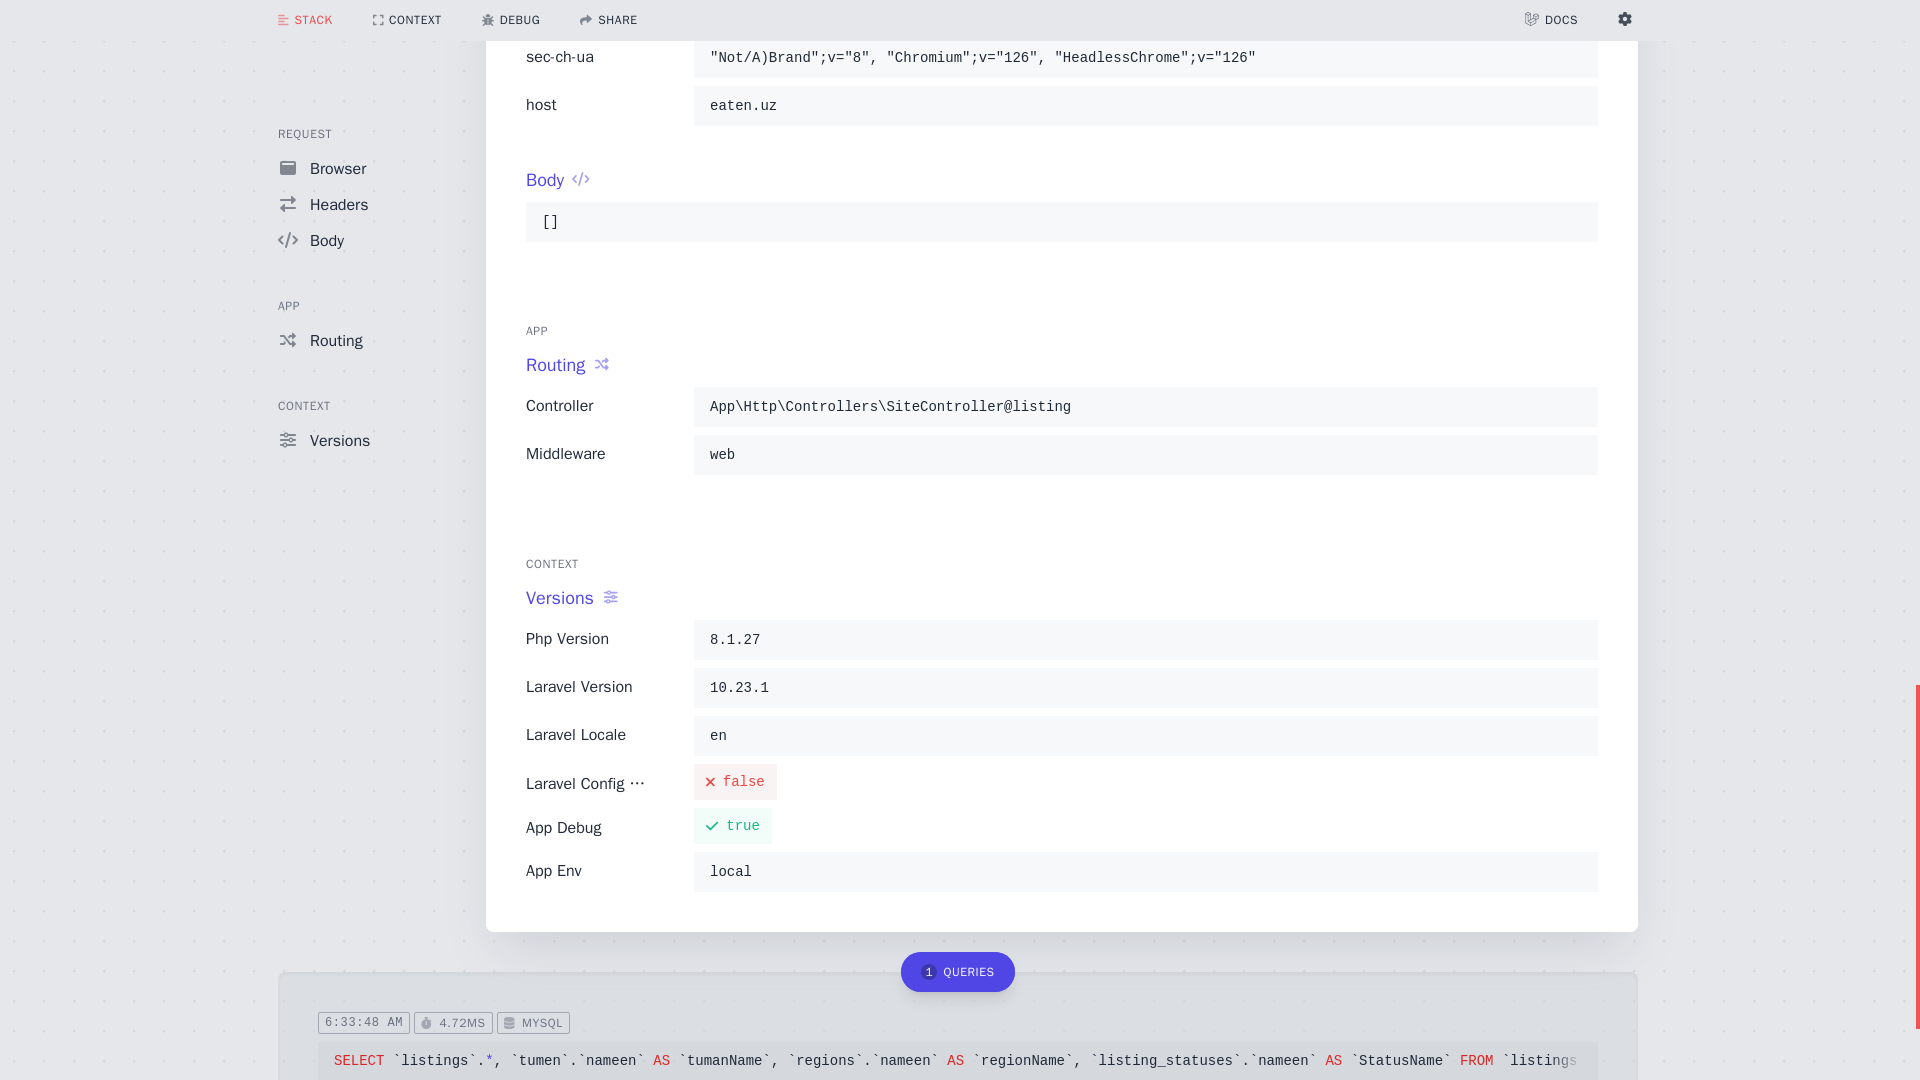  I want to click on en, so click(1145, 736).